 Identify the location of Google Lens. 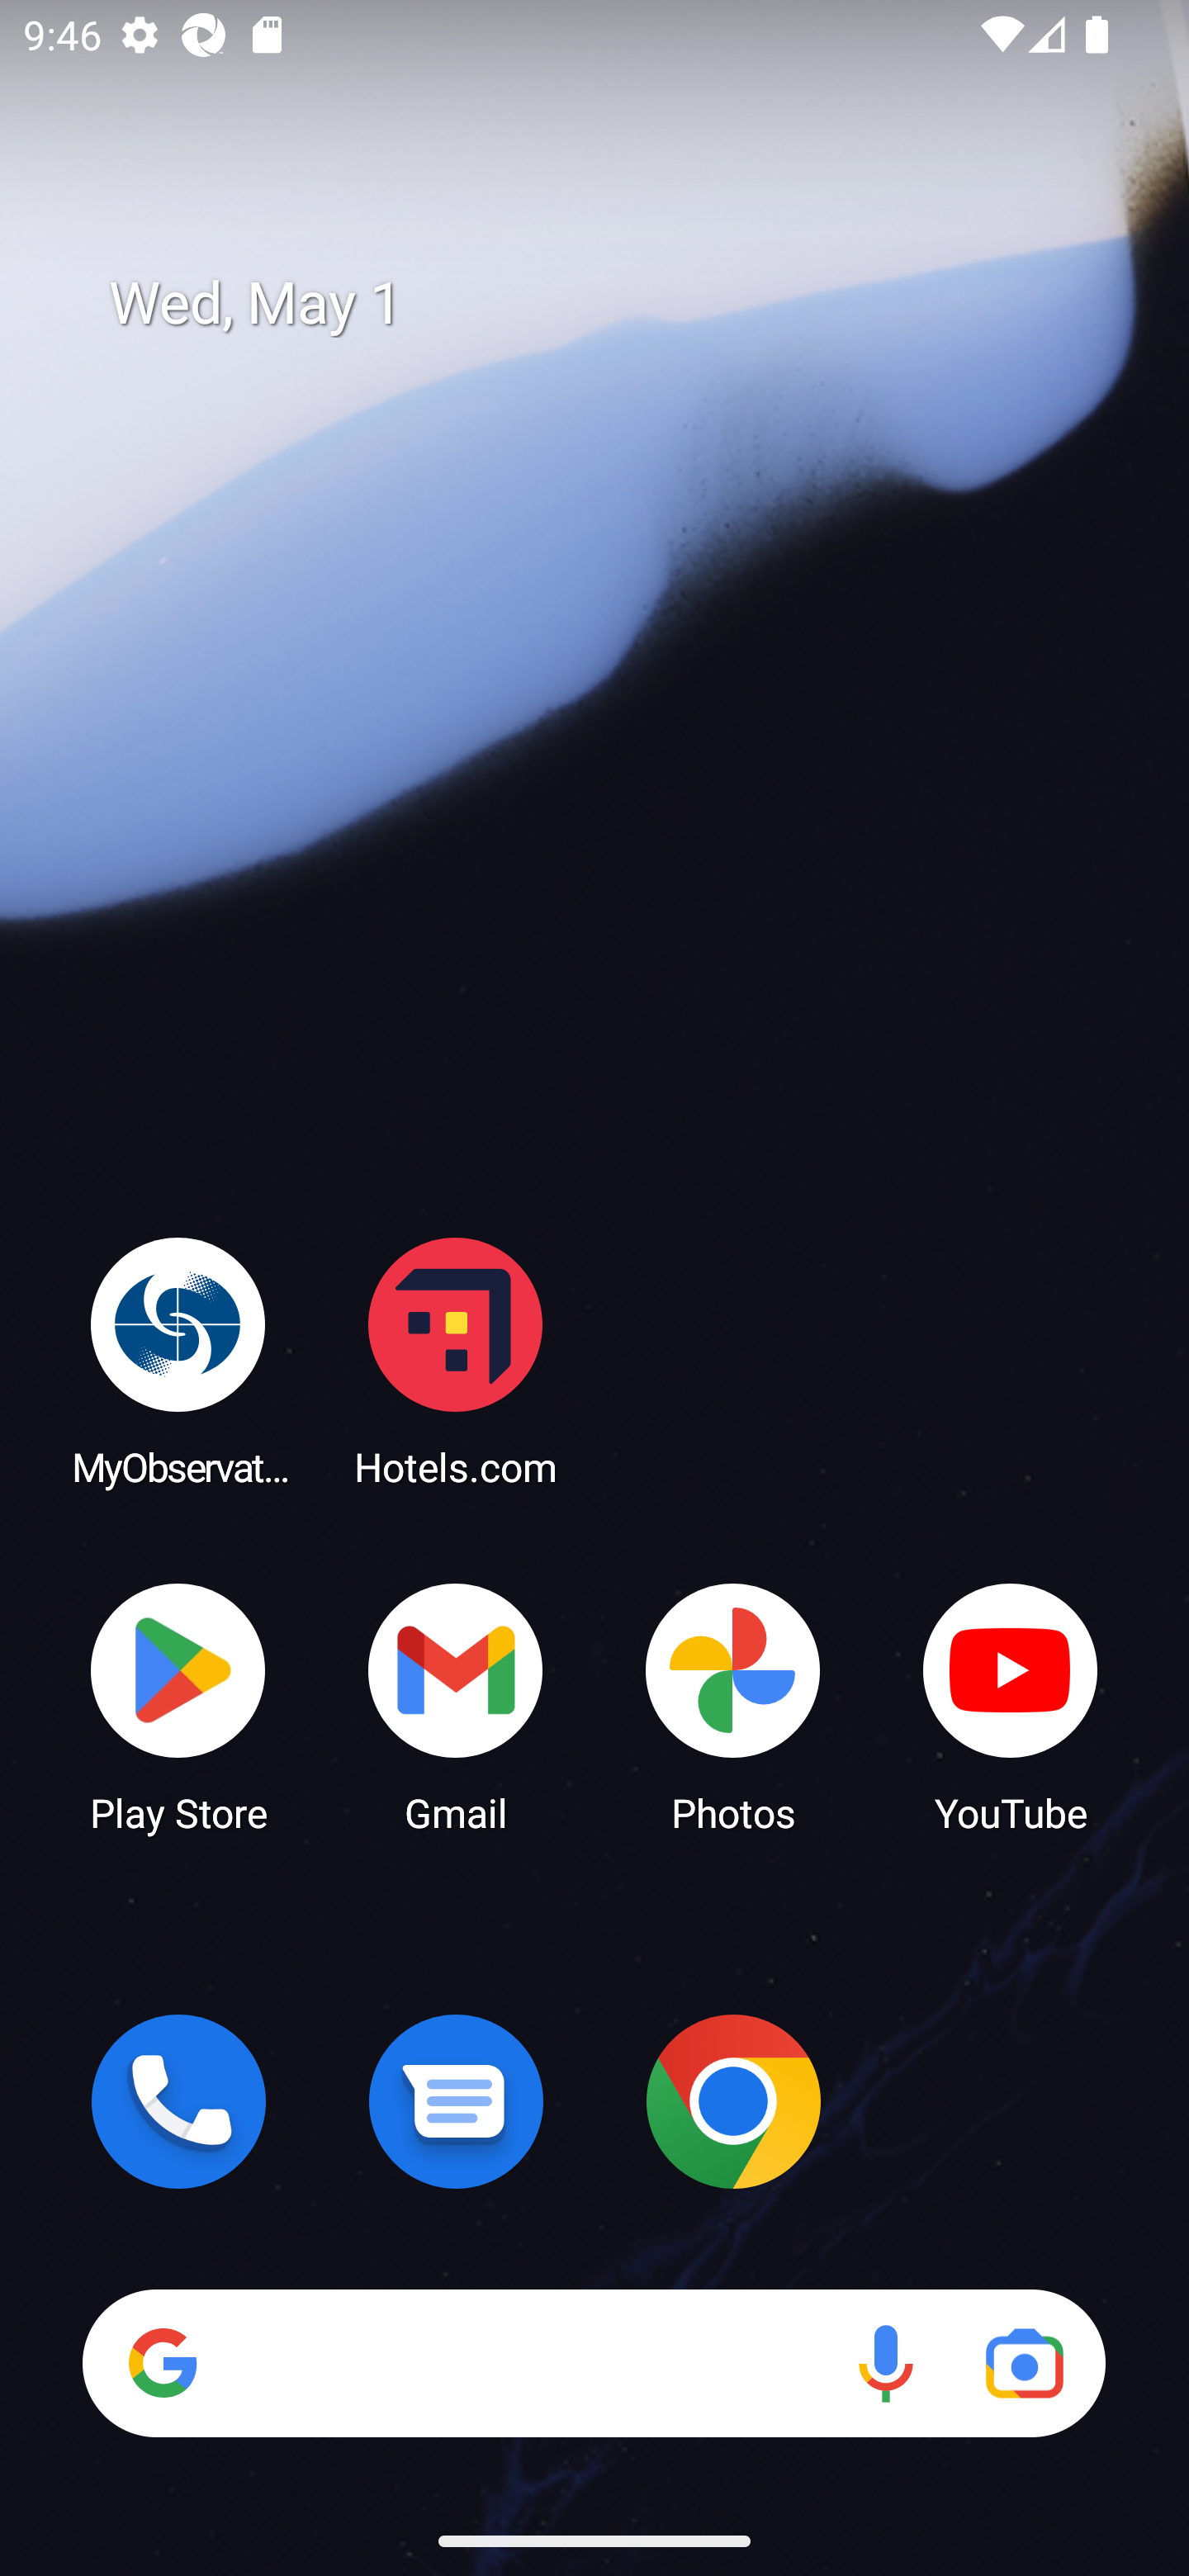
(1024, 2363).